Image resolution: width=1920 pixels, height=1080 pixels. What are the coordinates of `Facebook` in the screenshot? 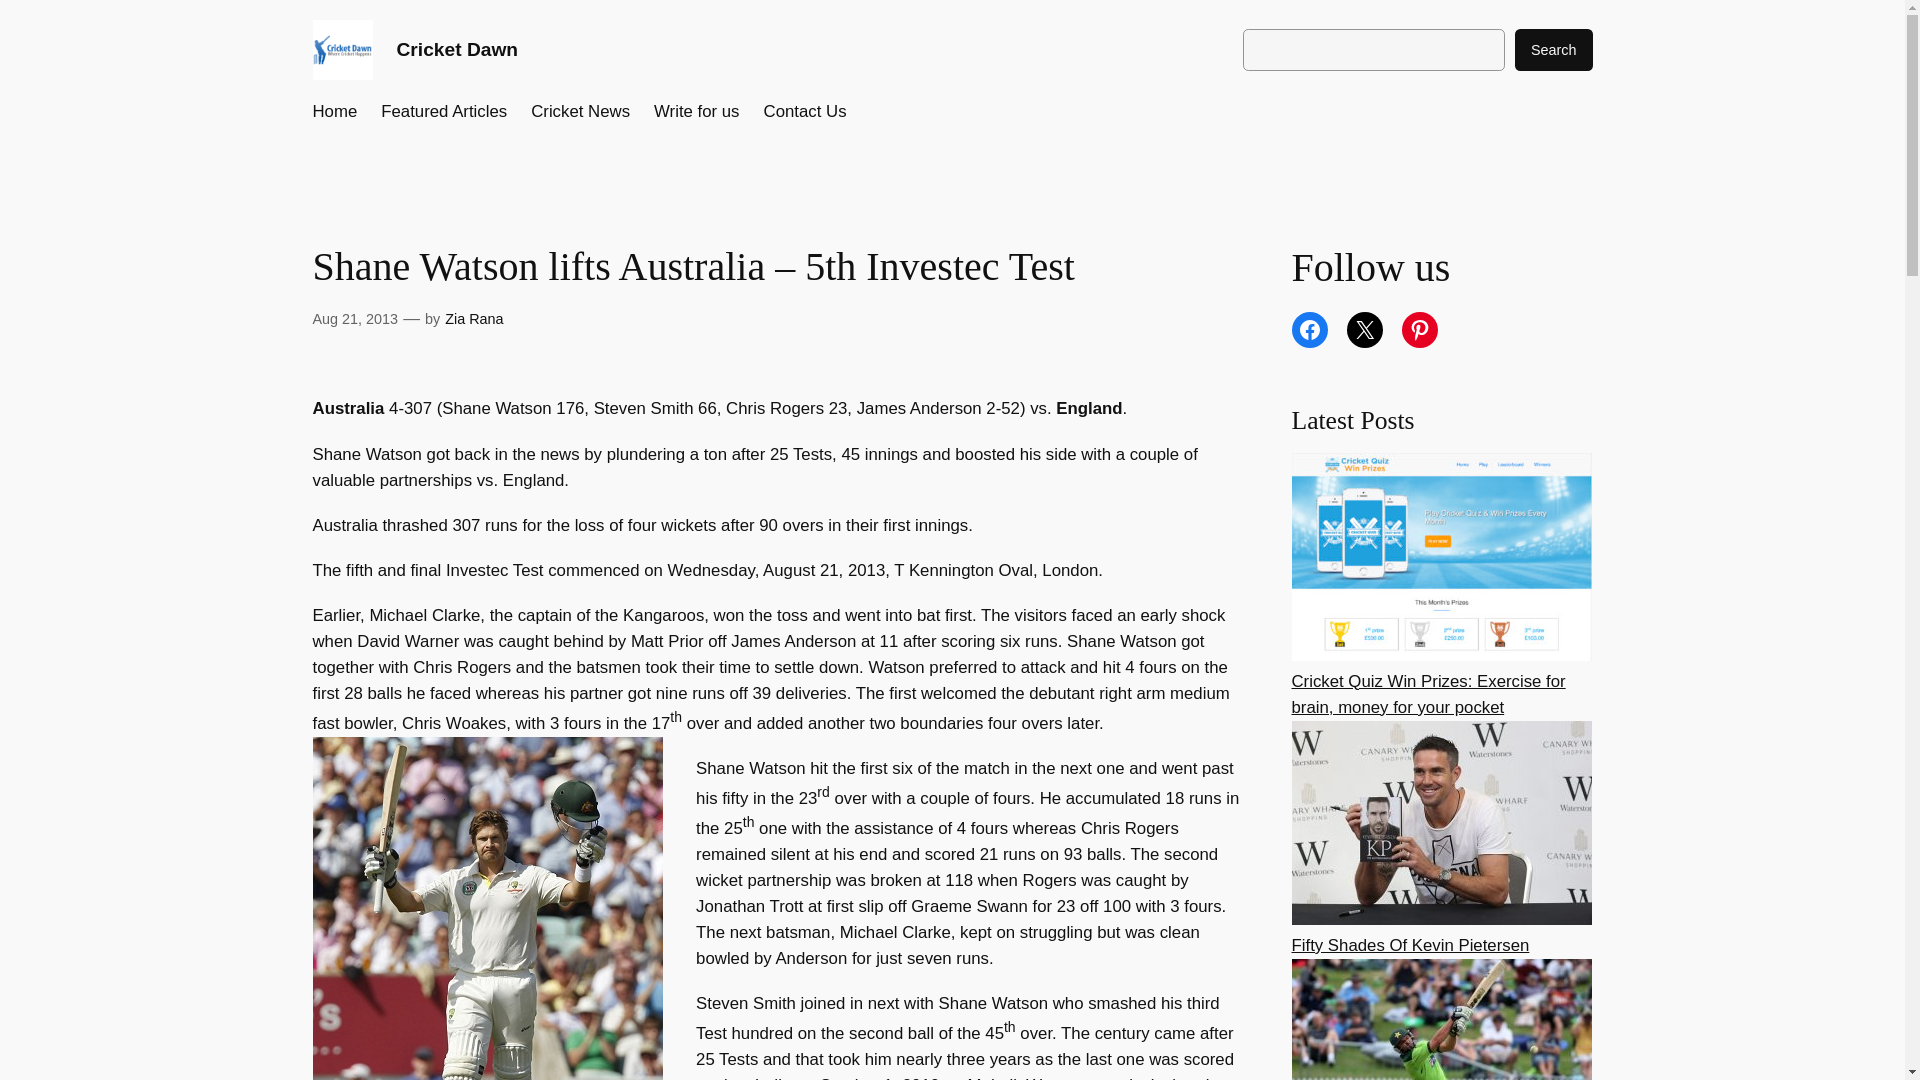 It's located at (1310, 330).